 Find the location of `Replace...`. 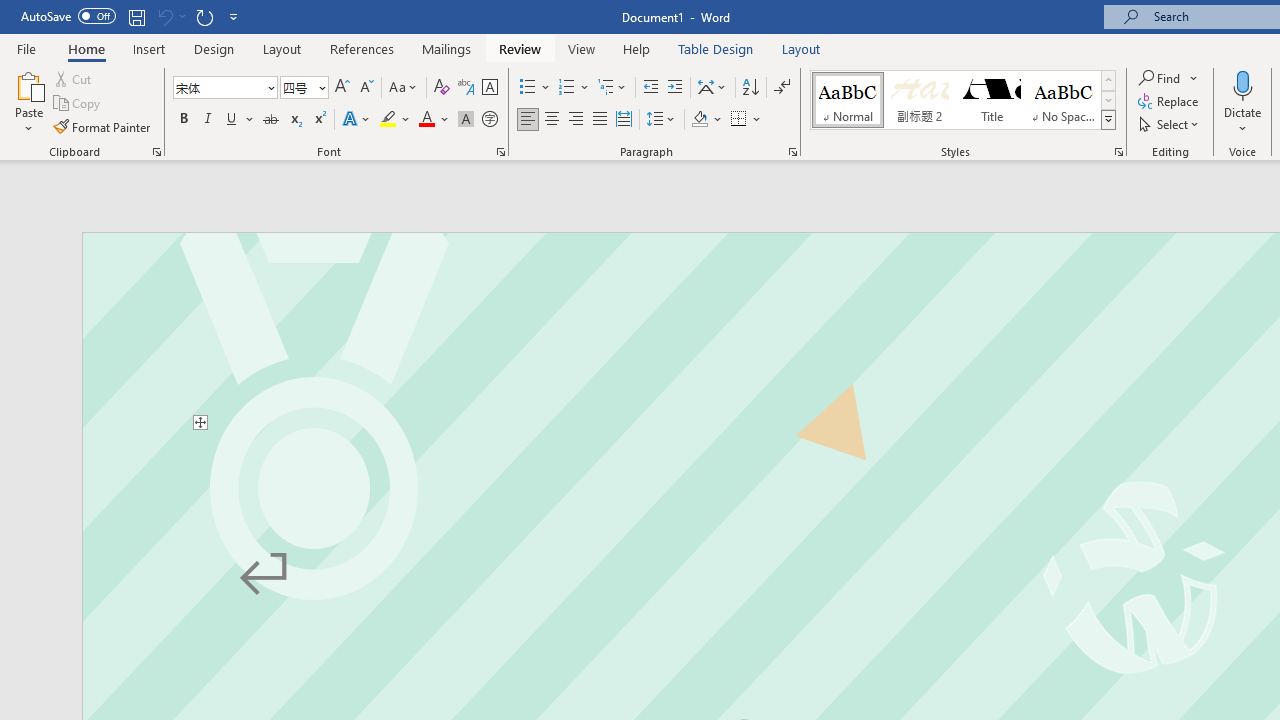

Replace... is located at coordinates (1170, 102).